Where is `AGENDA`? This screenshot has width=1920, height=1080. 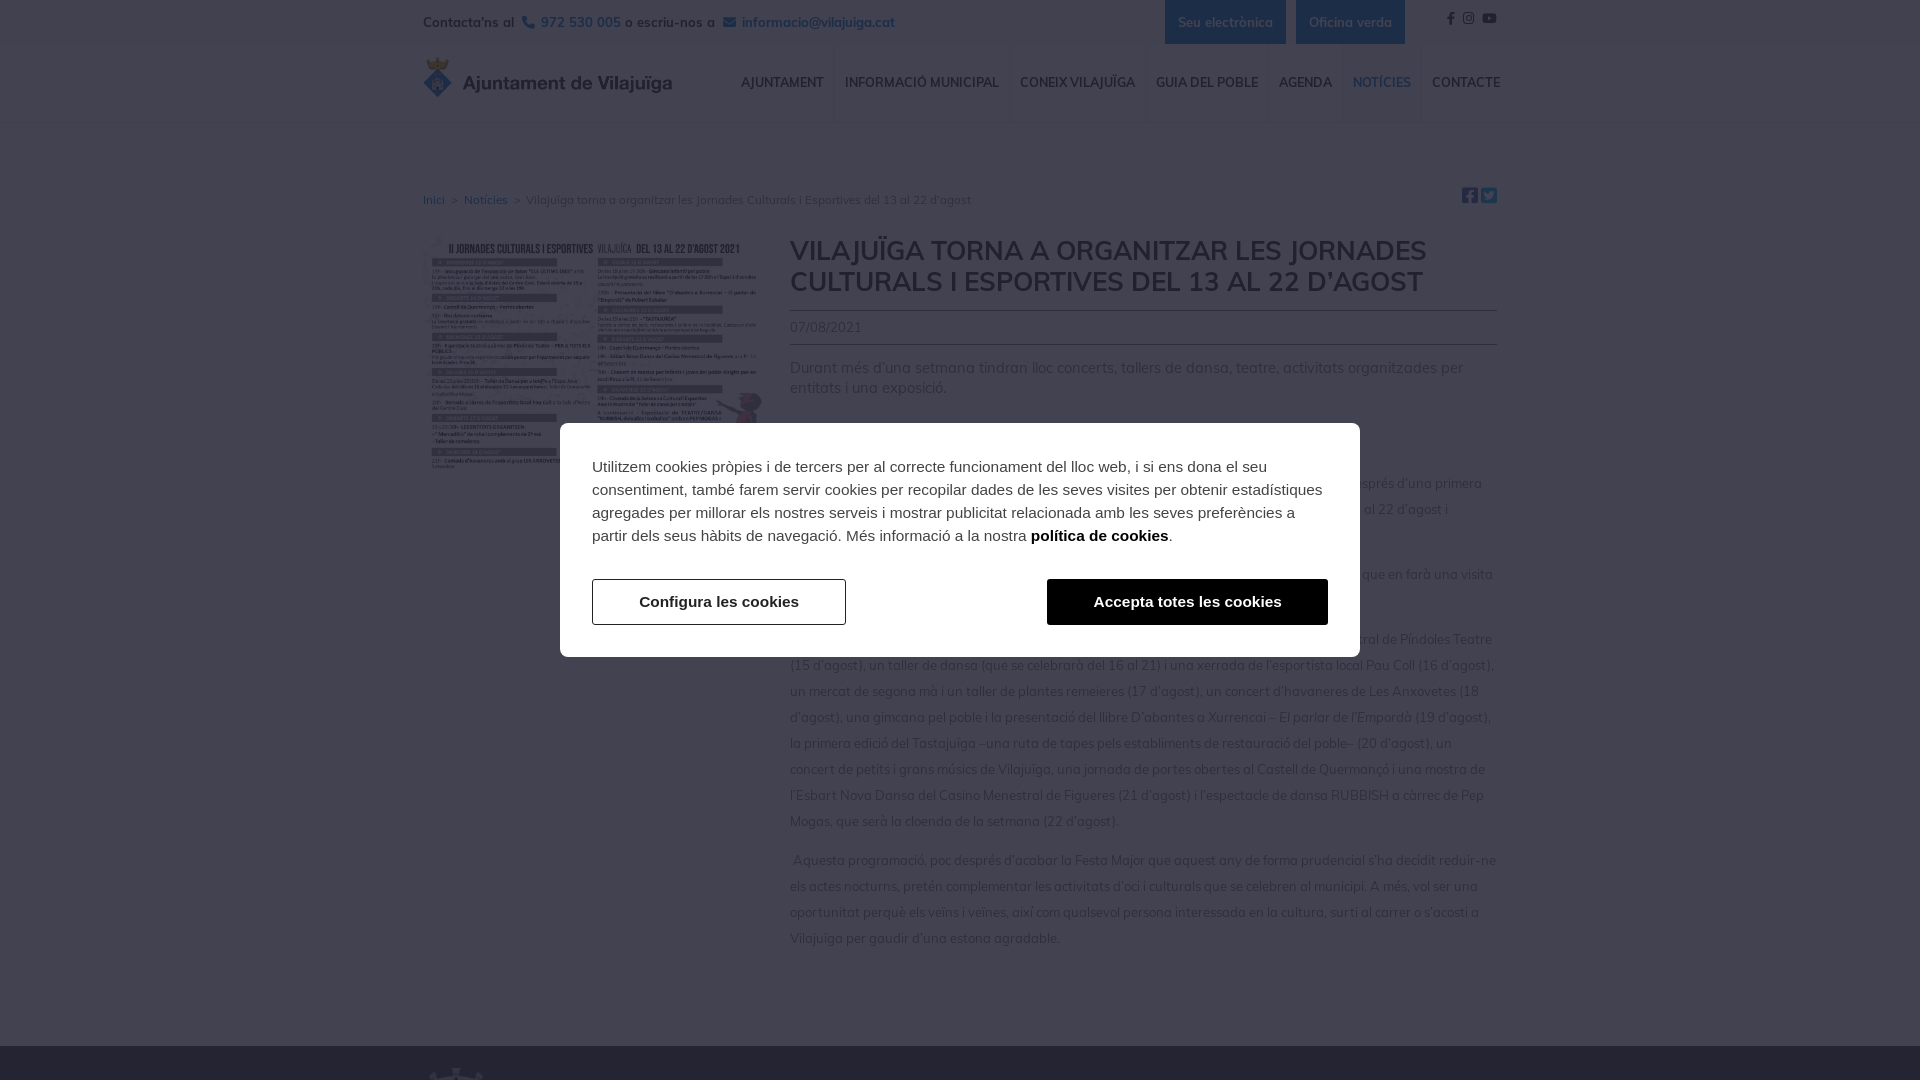 AGENDA is located at coordinates (1306, 83).